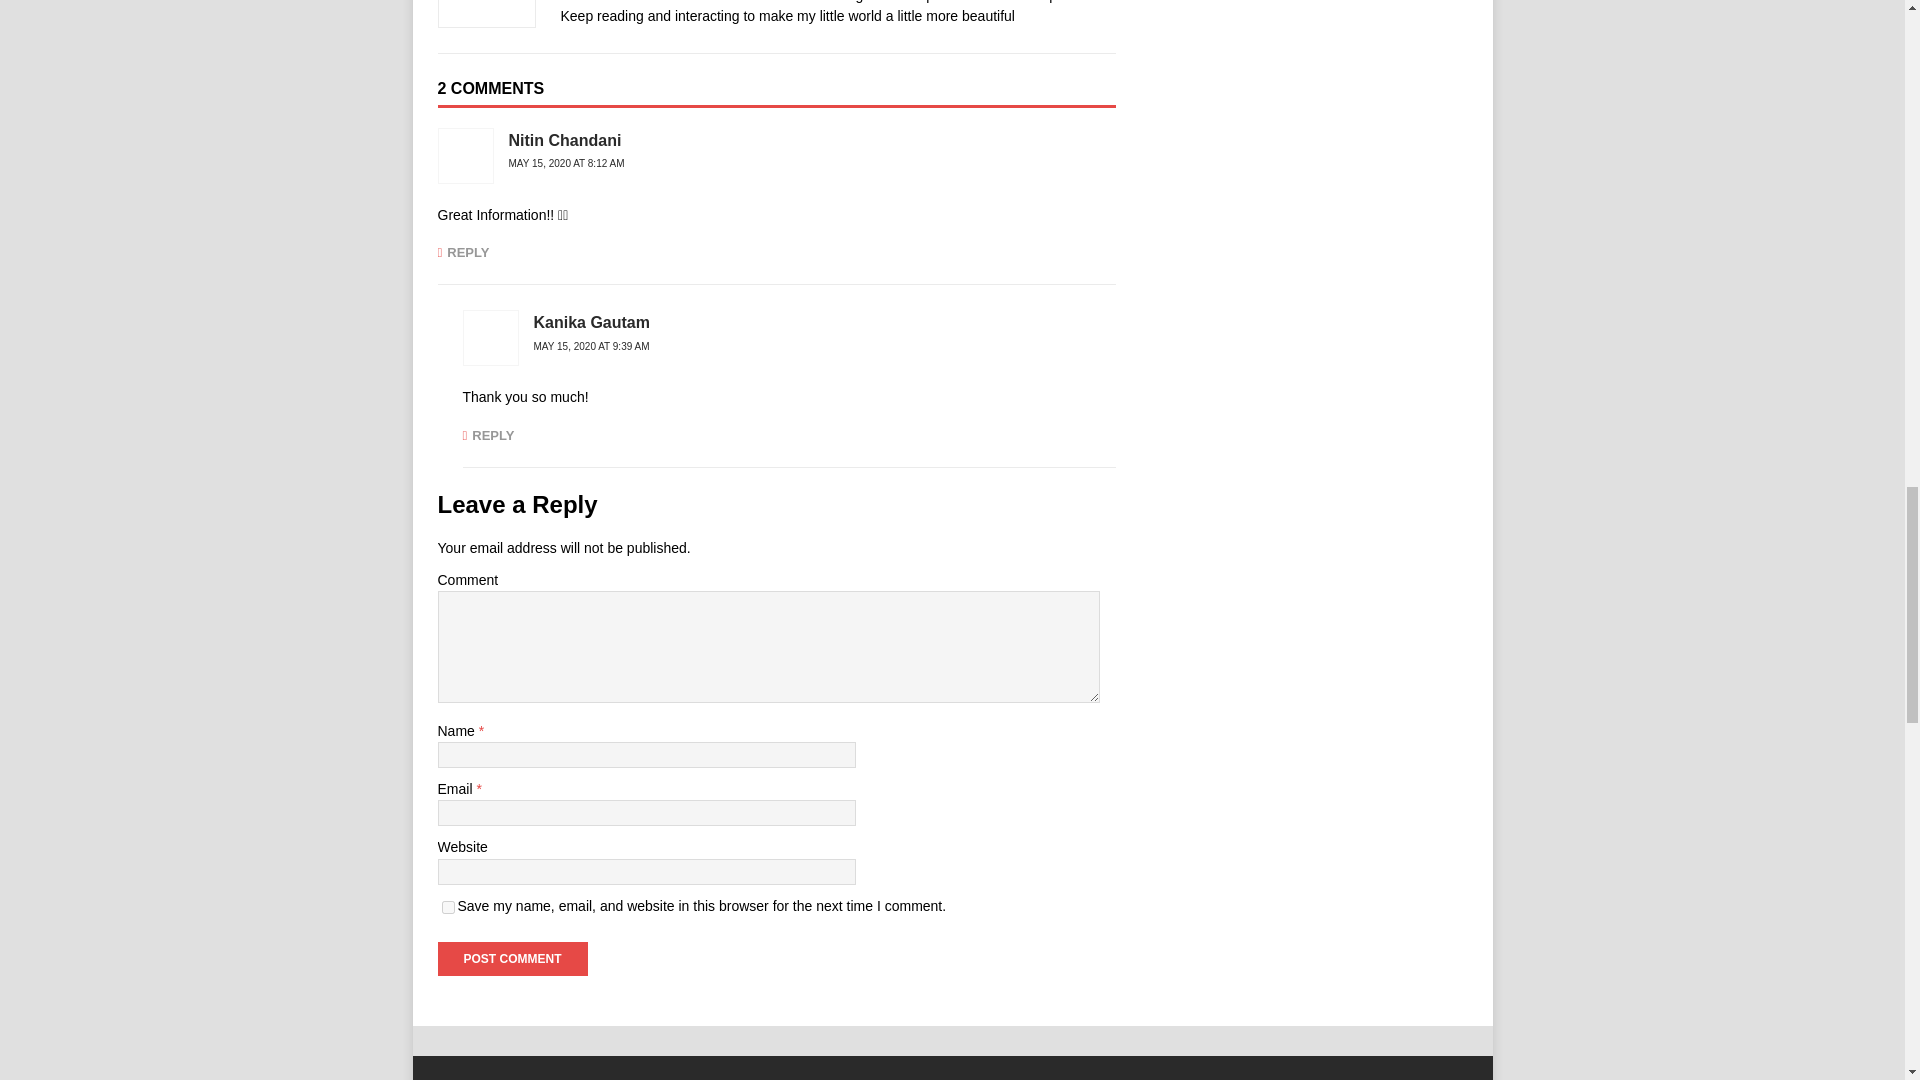 The image size is (1920, 1080). I want to click on MAY 15, 2020 AT 8:12 AM, so click(566, 162).